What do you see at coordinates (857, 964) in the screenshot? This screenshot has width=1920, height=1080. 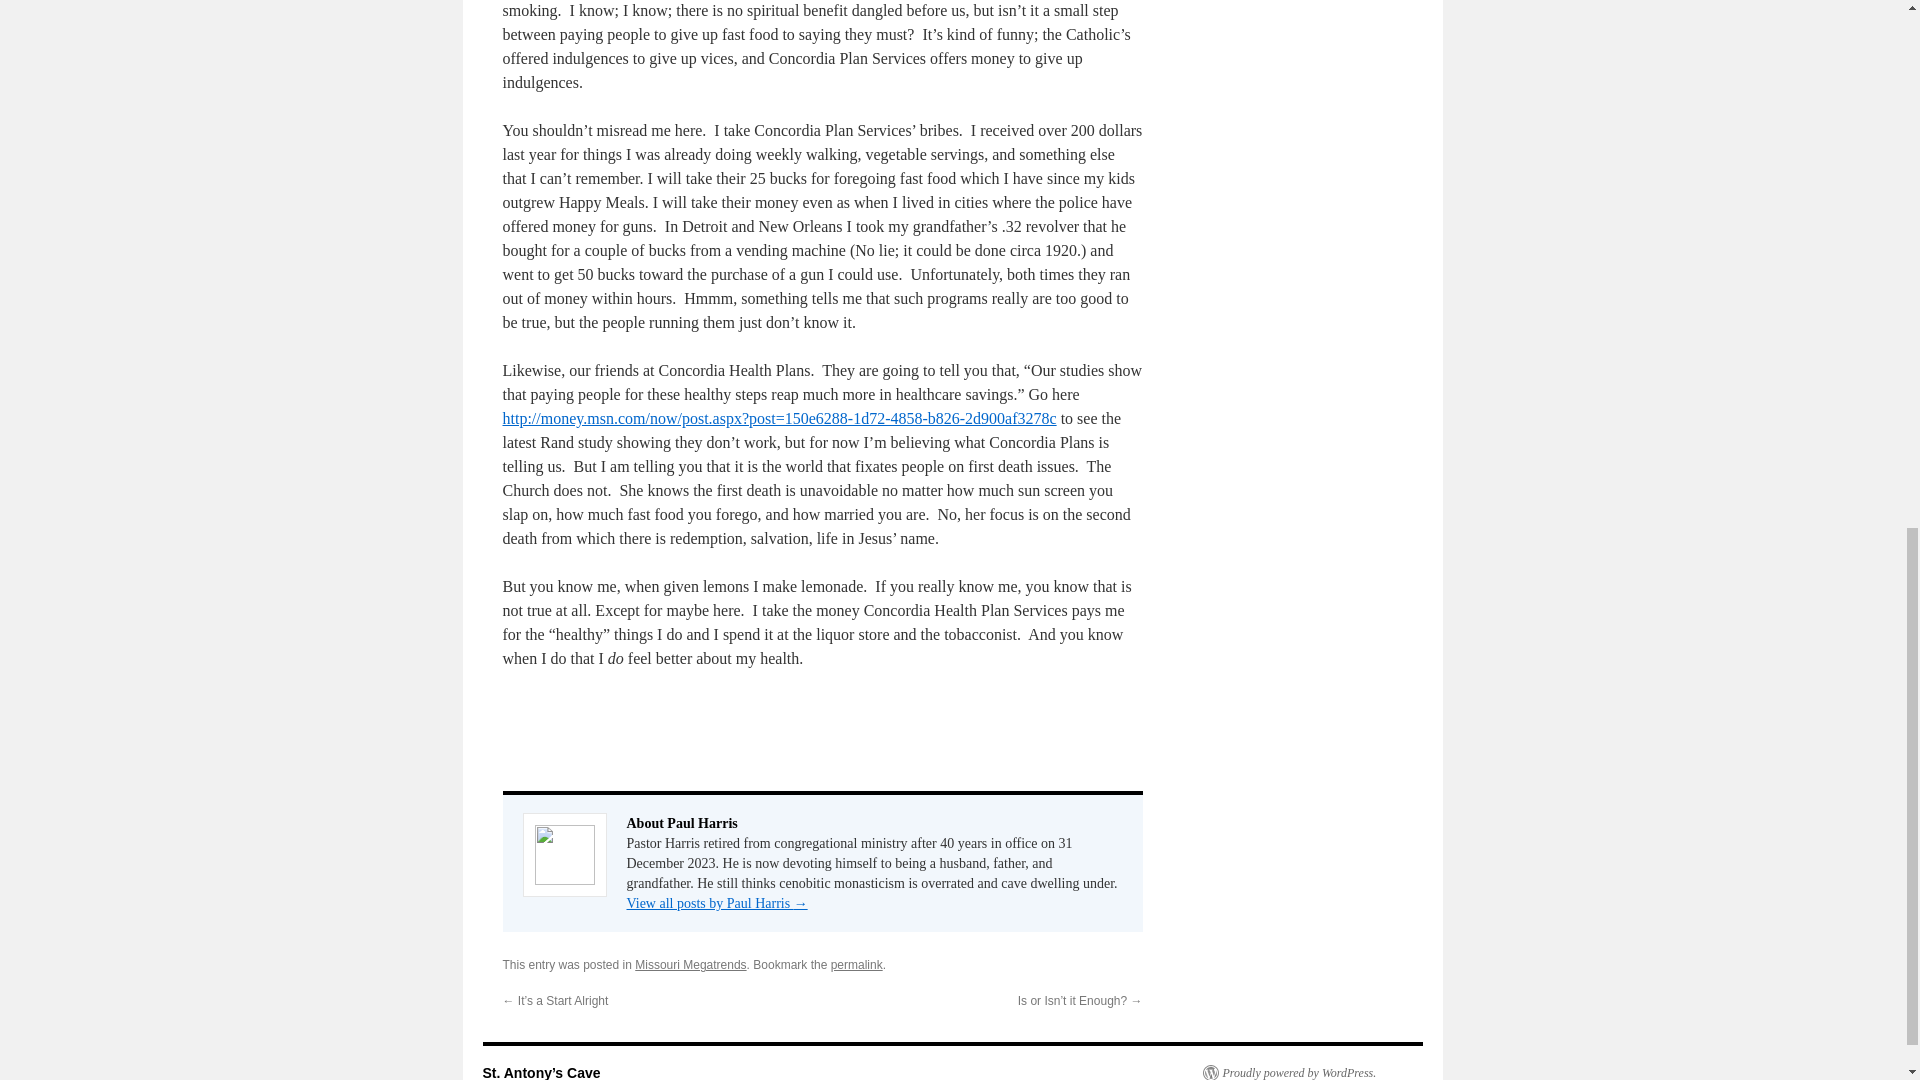 I see `Permalink to Better Health Poorer Christianity` at bounding box center [857, 964].